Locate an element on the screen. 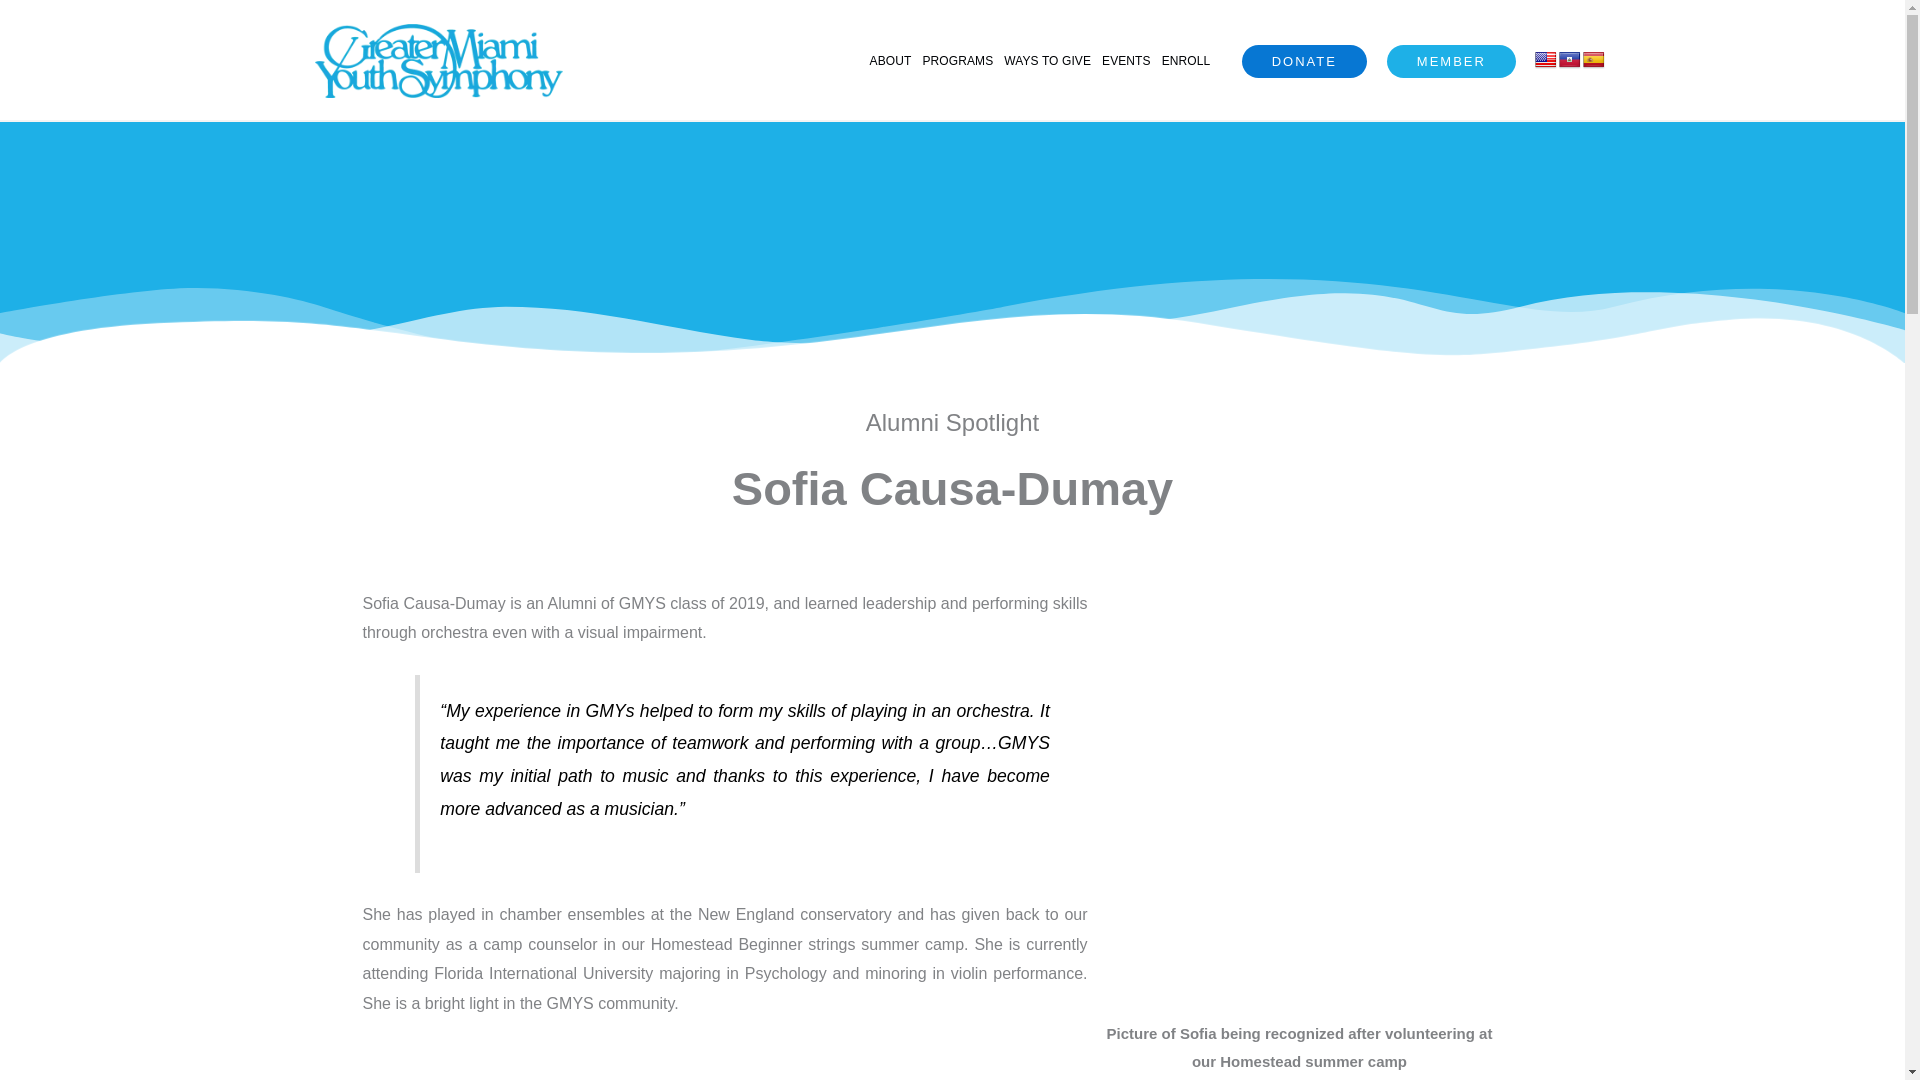  WAYS TO GIVE is located at coordinates (1047, 60).